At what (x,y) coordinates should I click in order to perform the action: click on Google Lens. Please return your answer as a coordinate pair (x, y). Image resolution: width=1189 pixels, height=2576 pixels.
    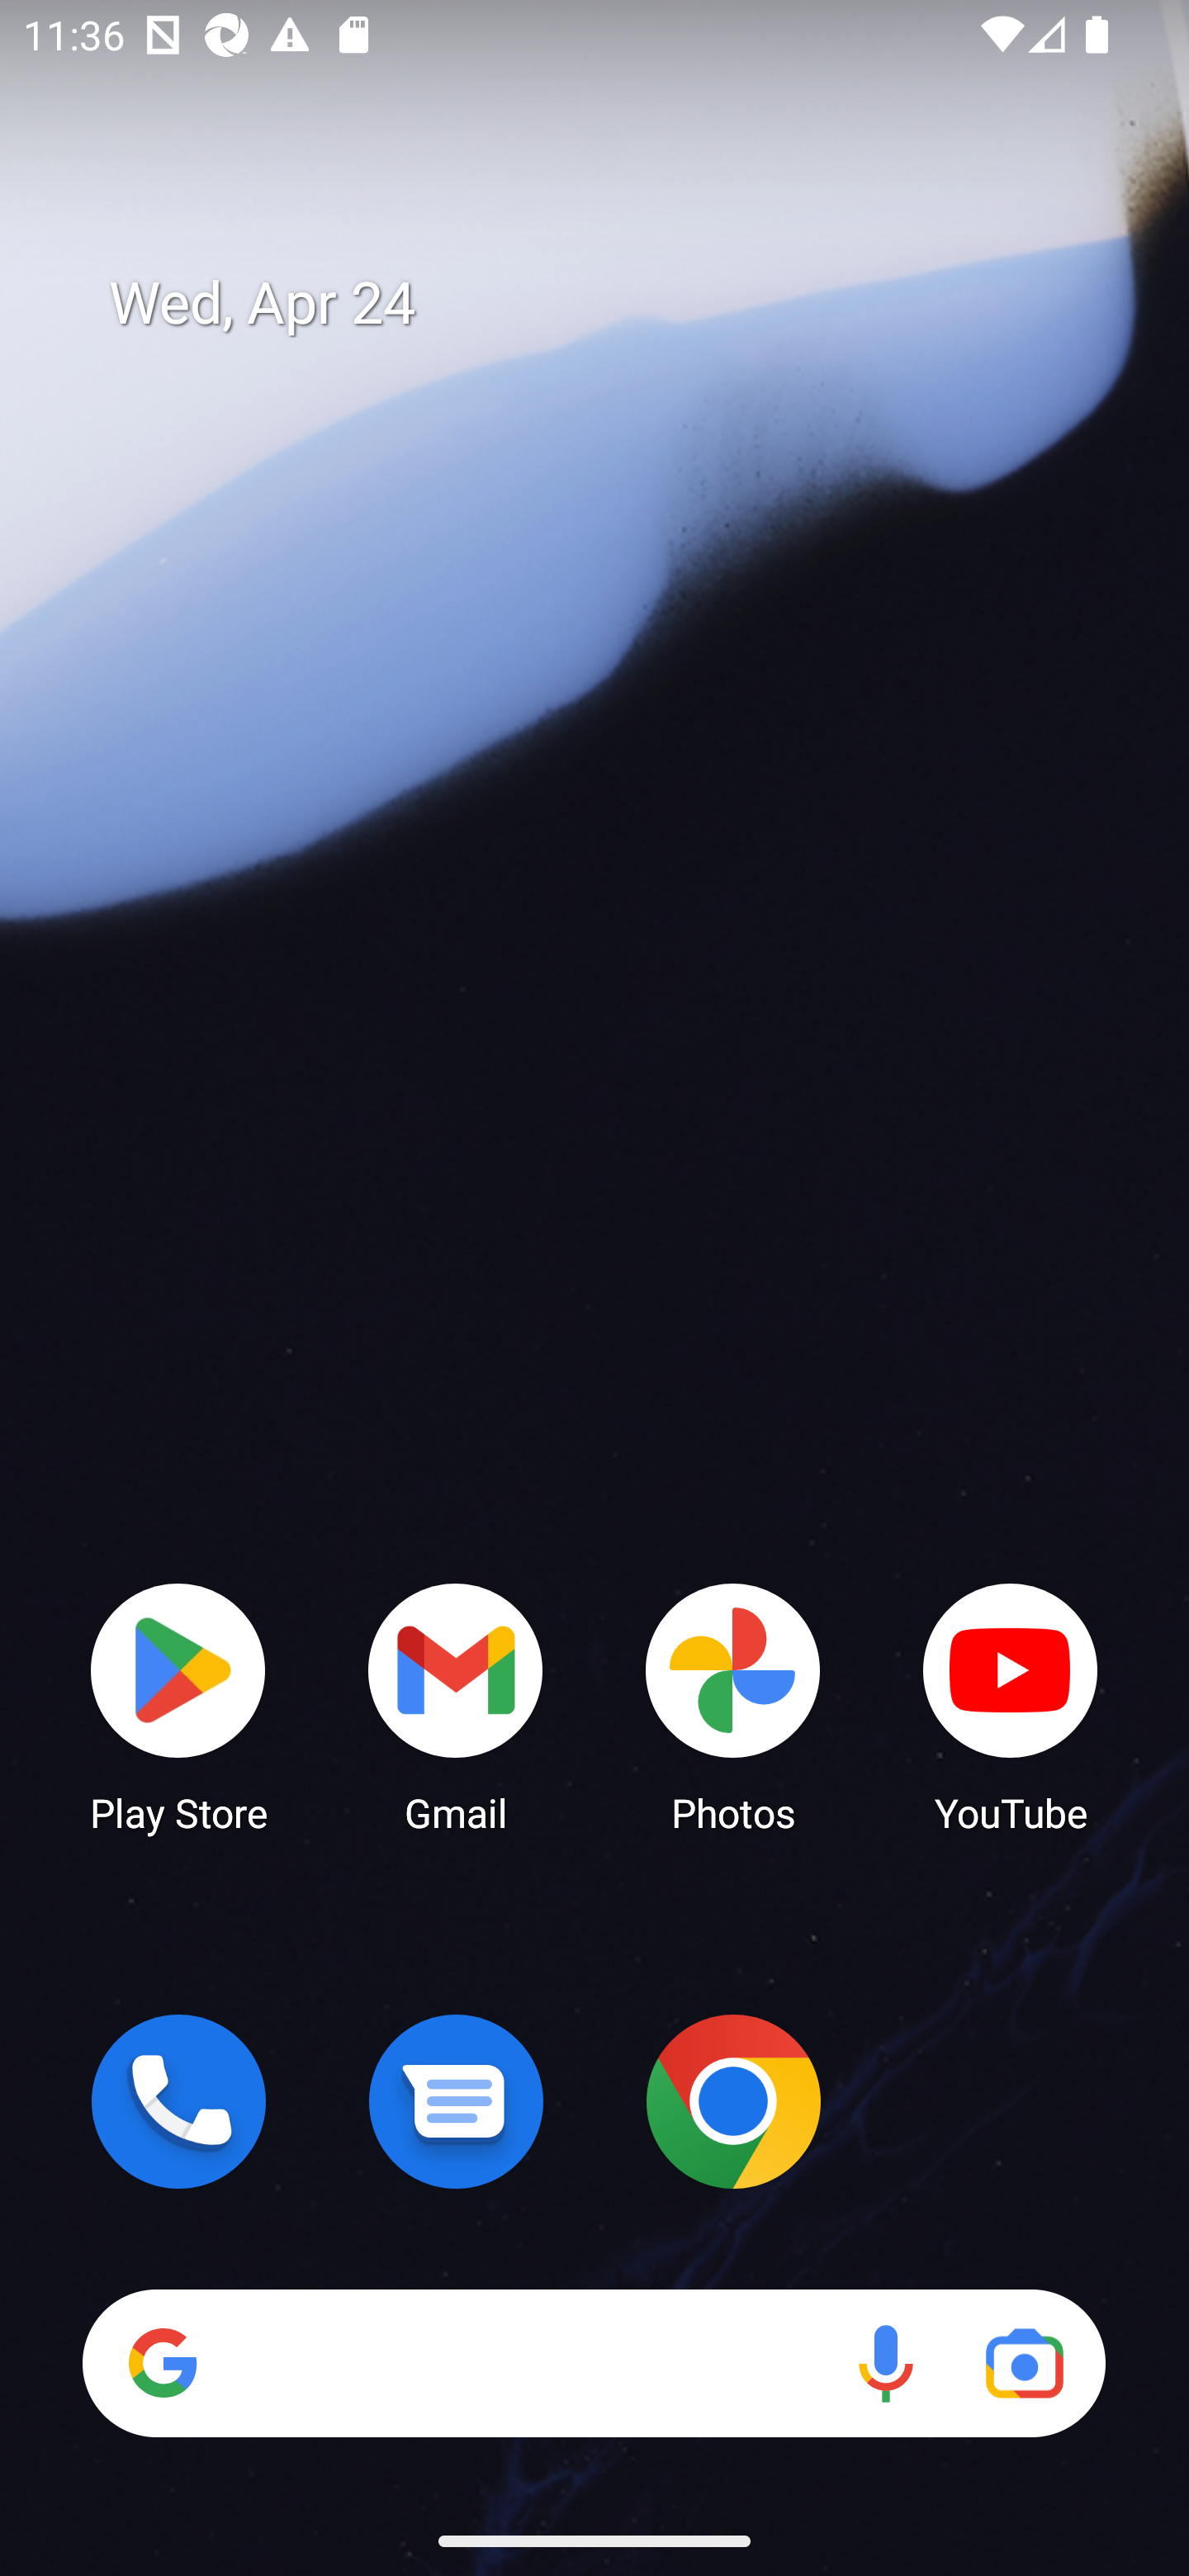
    Looking at the image, I should click on (1024, 2363).